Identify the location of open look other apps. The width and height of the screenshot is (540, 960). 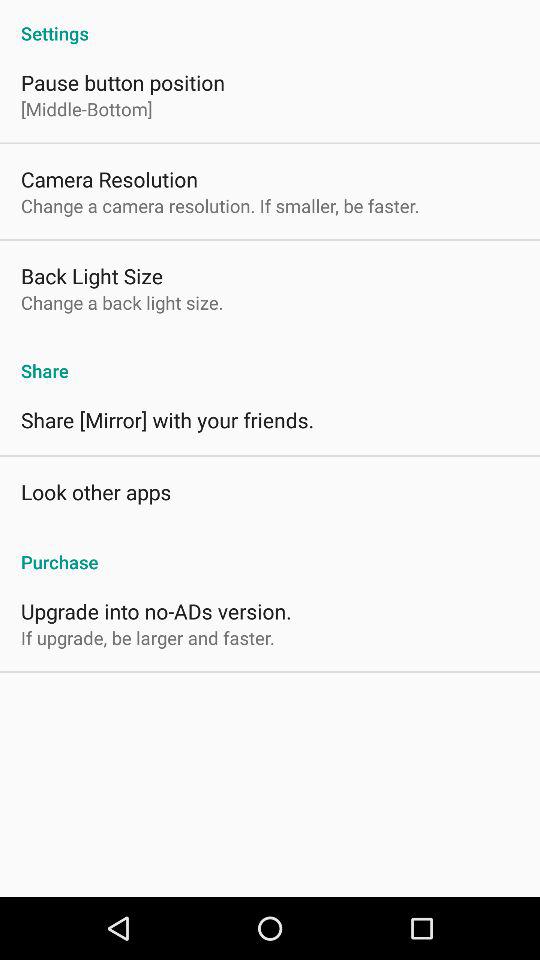
(96, 492).